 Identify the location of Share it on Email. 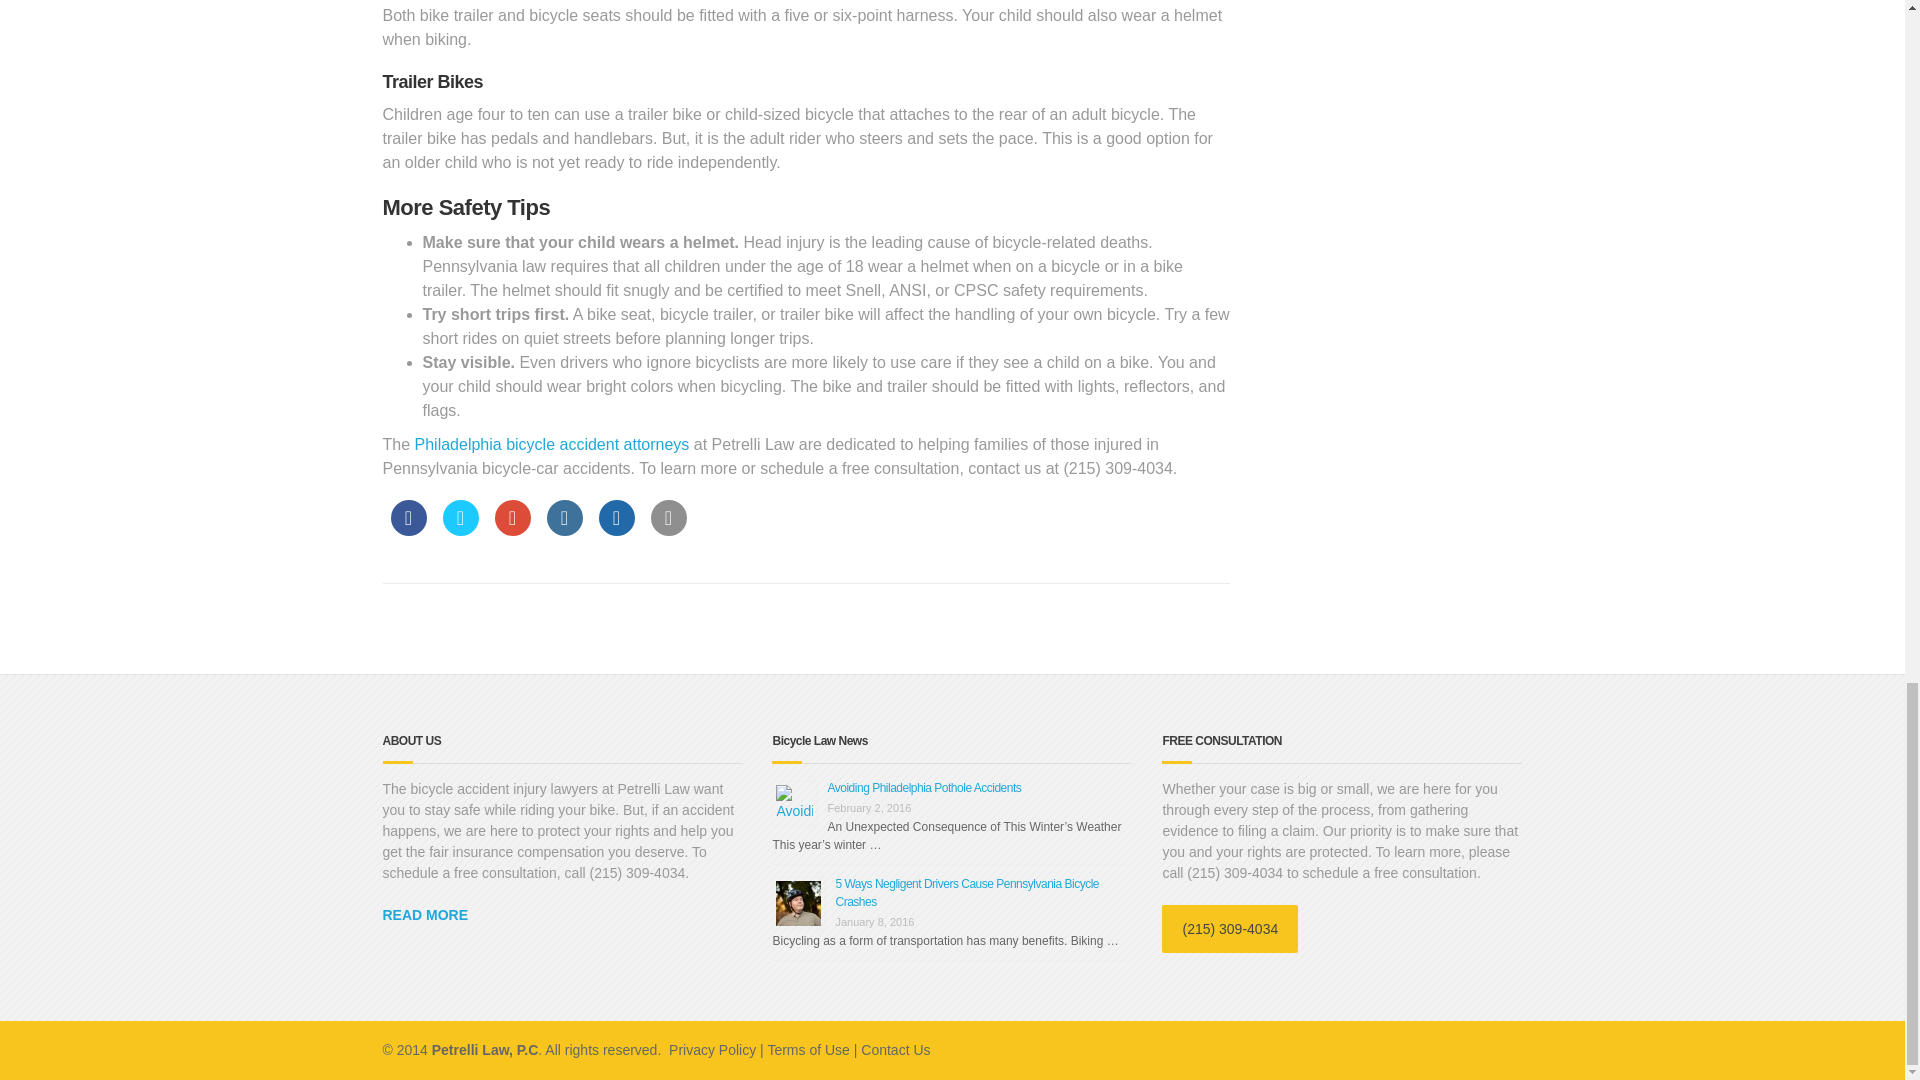
(668, 530).